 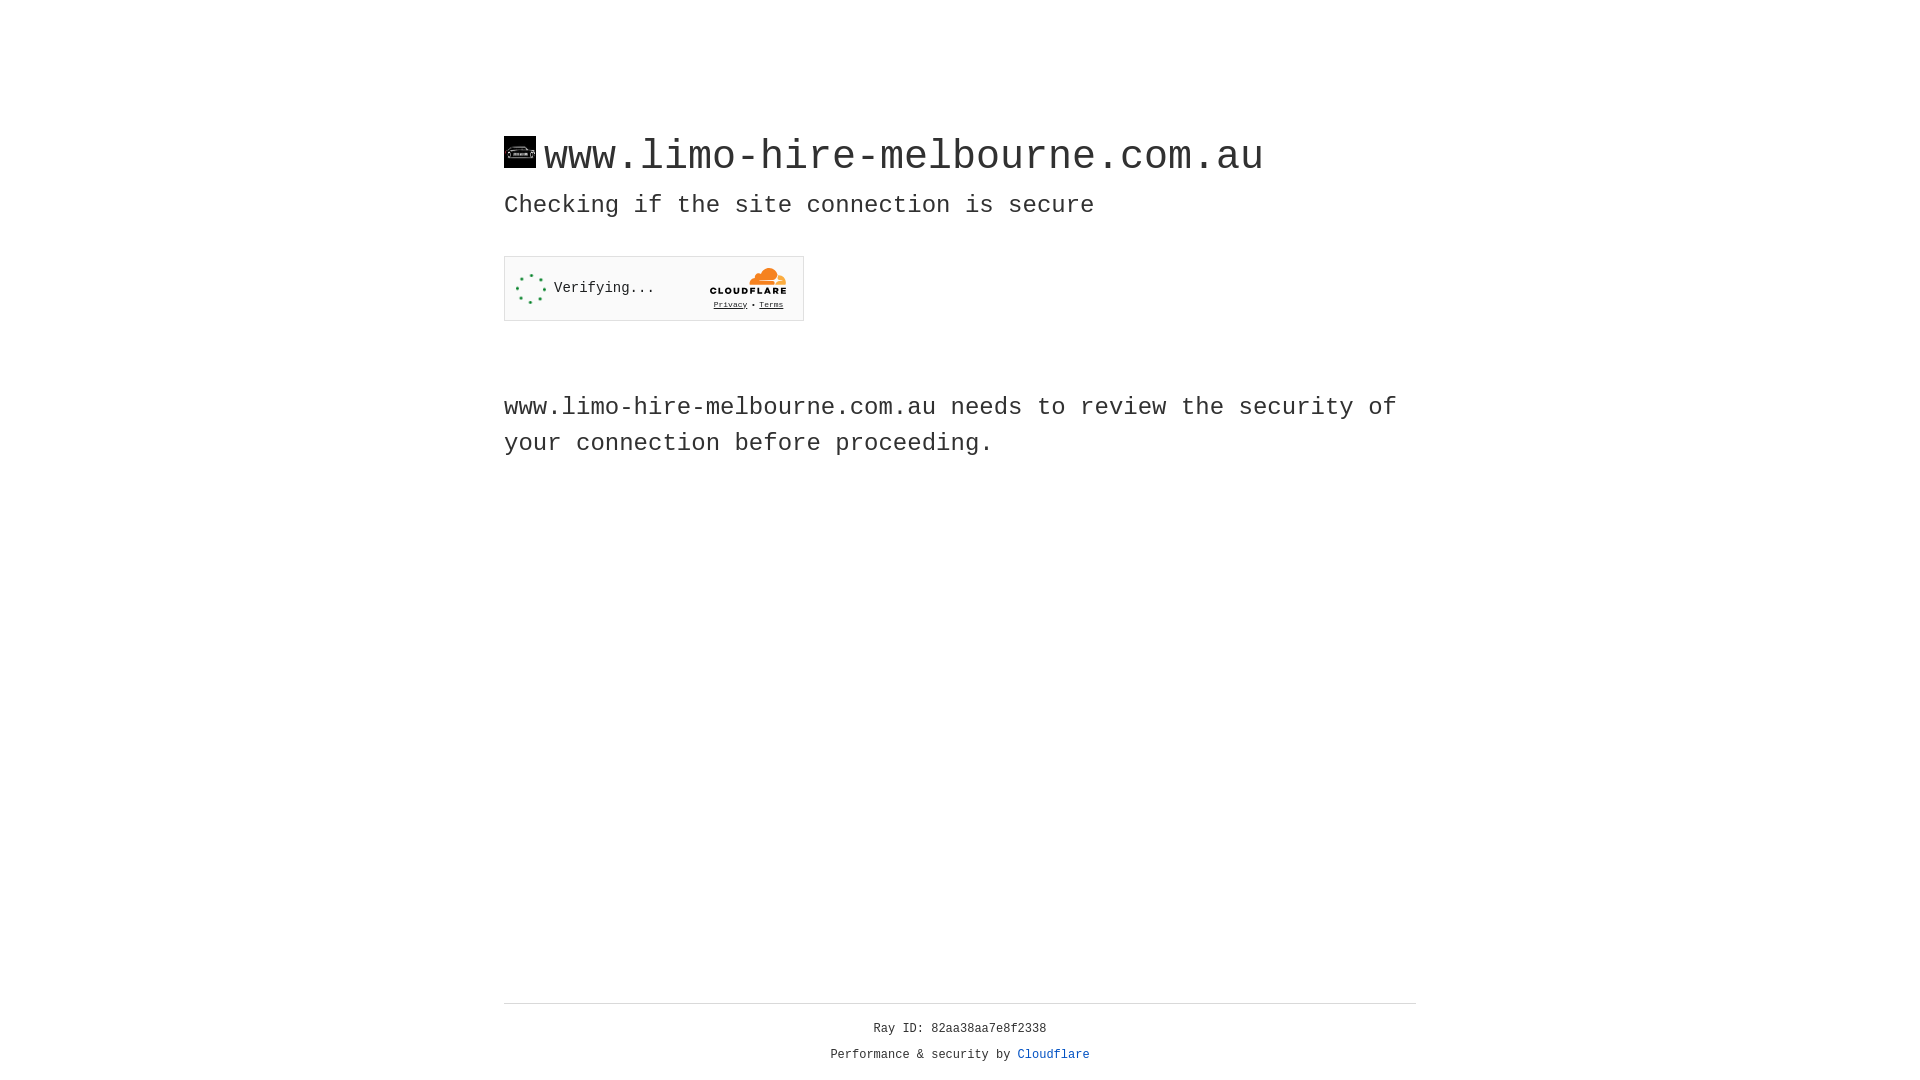 I want to click on Widget containing a Cloudflare security challenge, so click(x=654, y=288).